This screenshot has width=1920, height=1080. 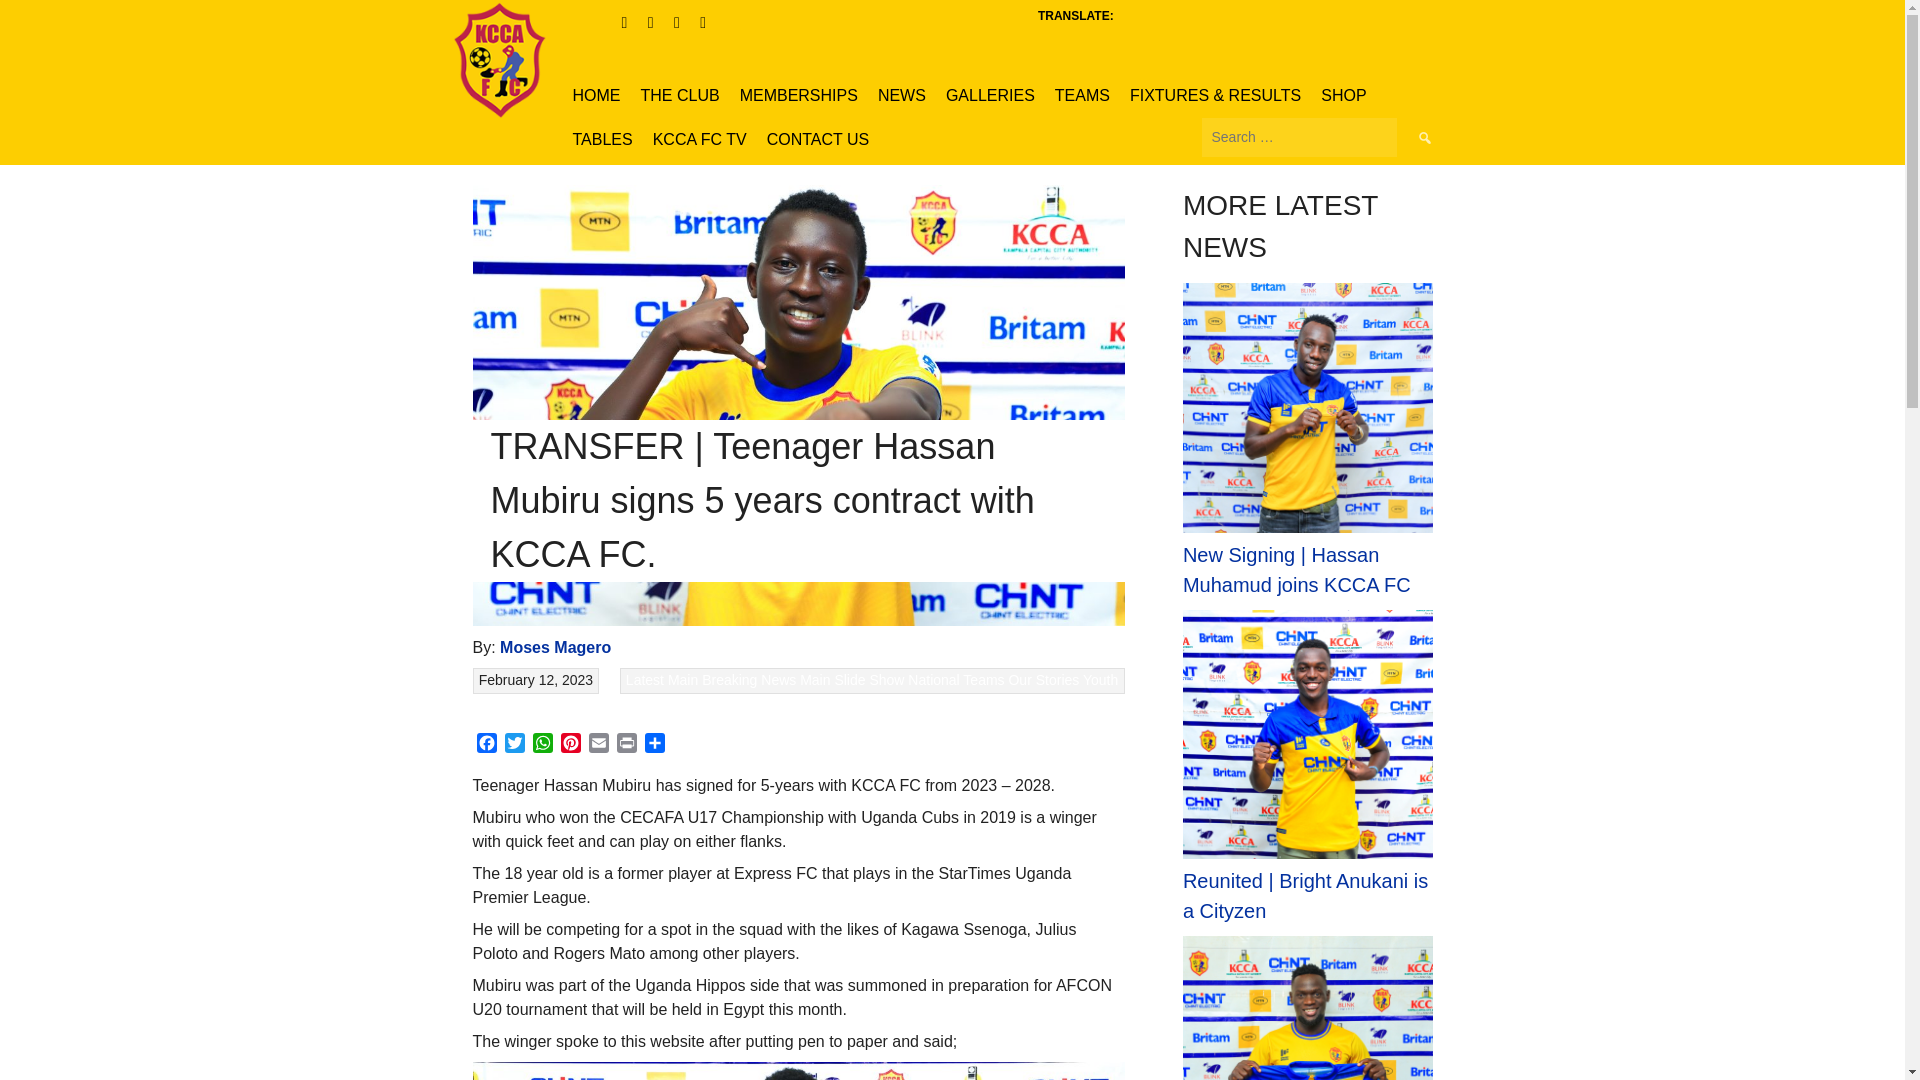 What do you see at coordinates (542, 746) in the screenshot?
I see `WhatsApp` at bounding box center [542, 746].